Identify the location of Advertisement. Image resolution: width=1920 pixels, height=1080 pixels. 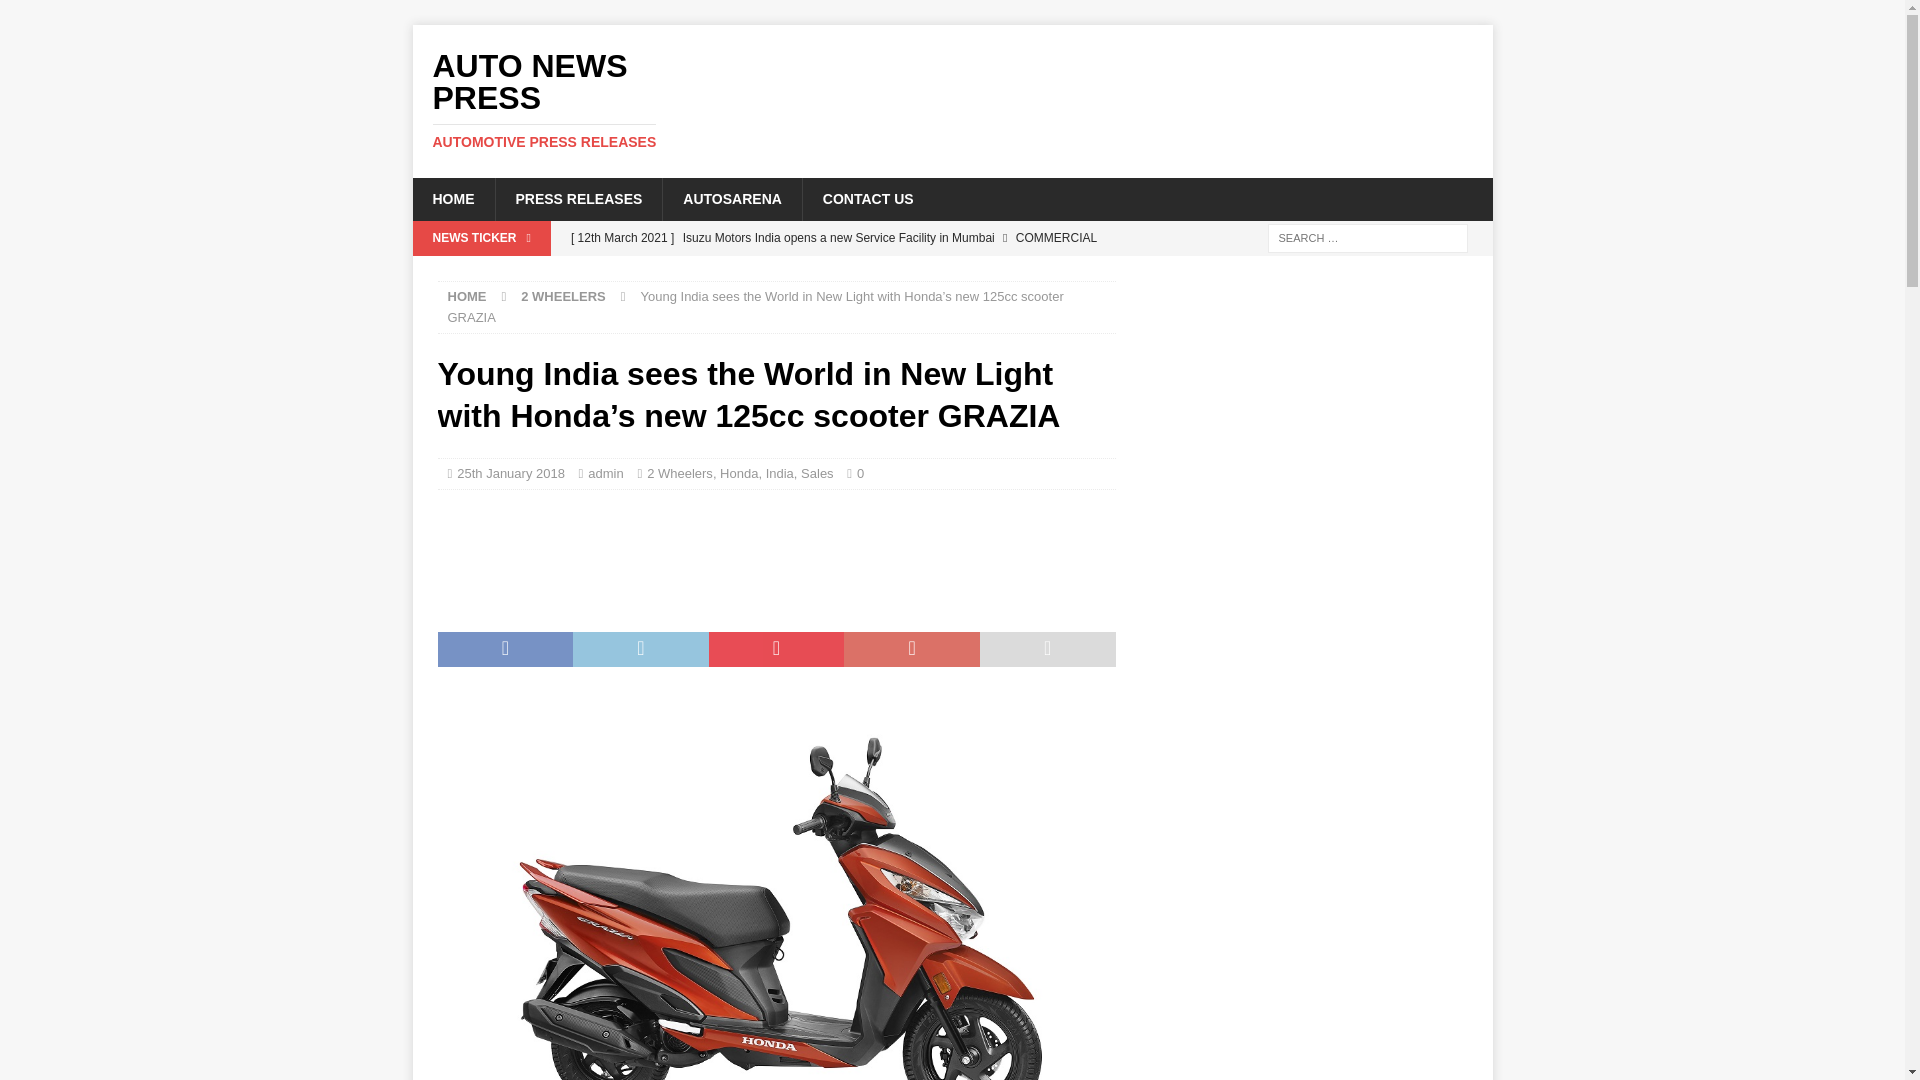
(1145, 90).